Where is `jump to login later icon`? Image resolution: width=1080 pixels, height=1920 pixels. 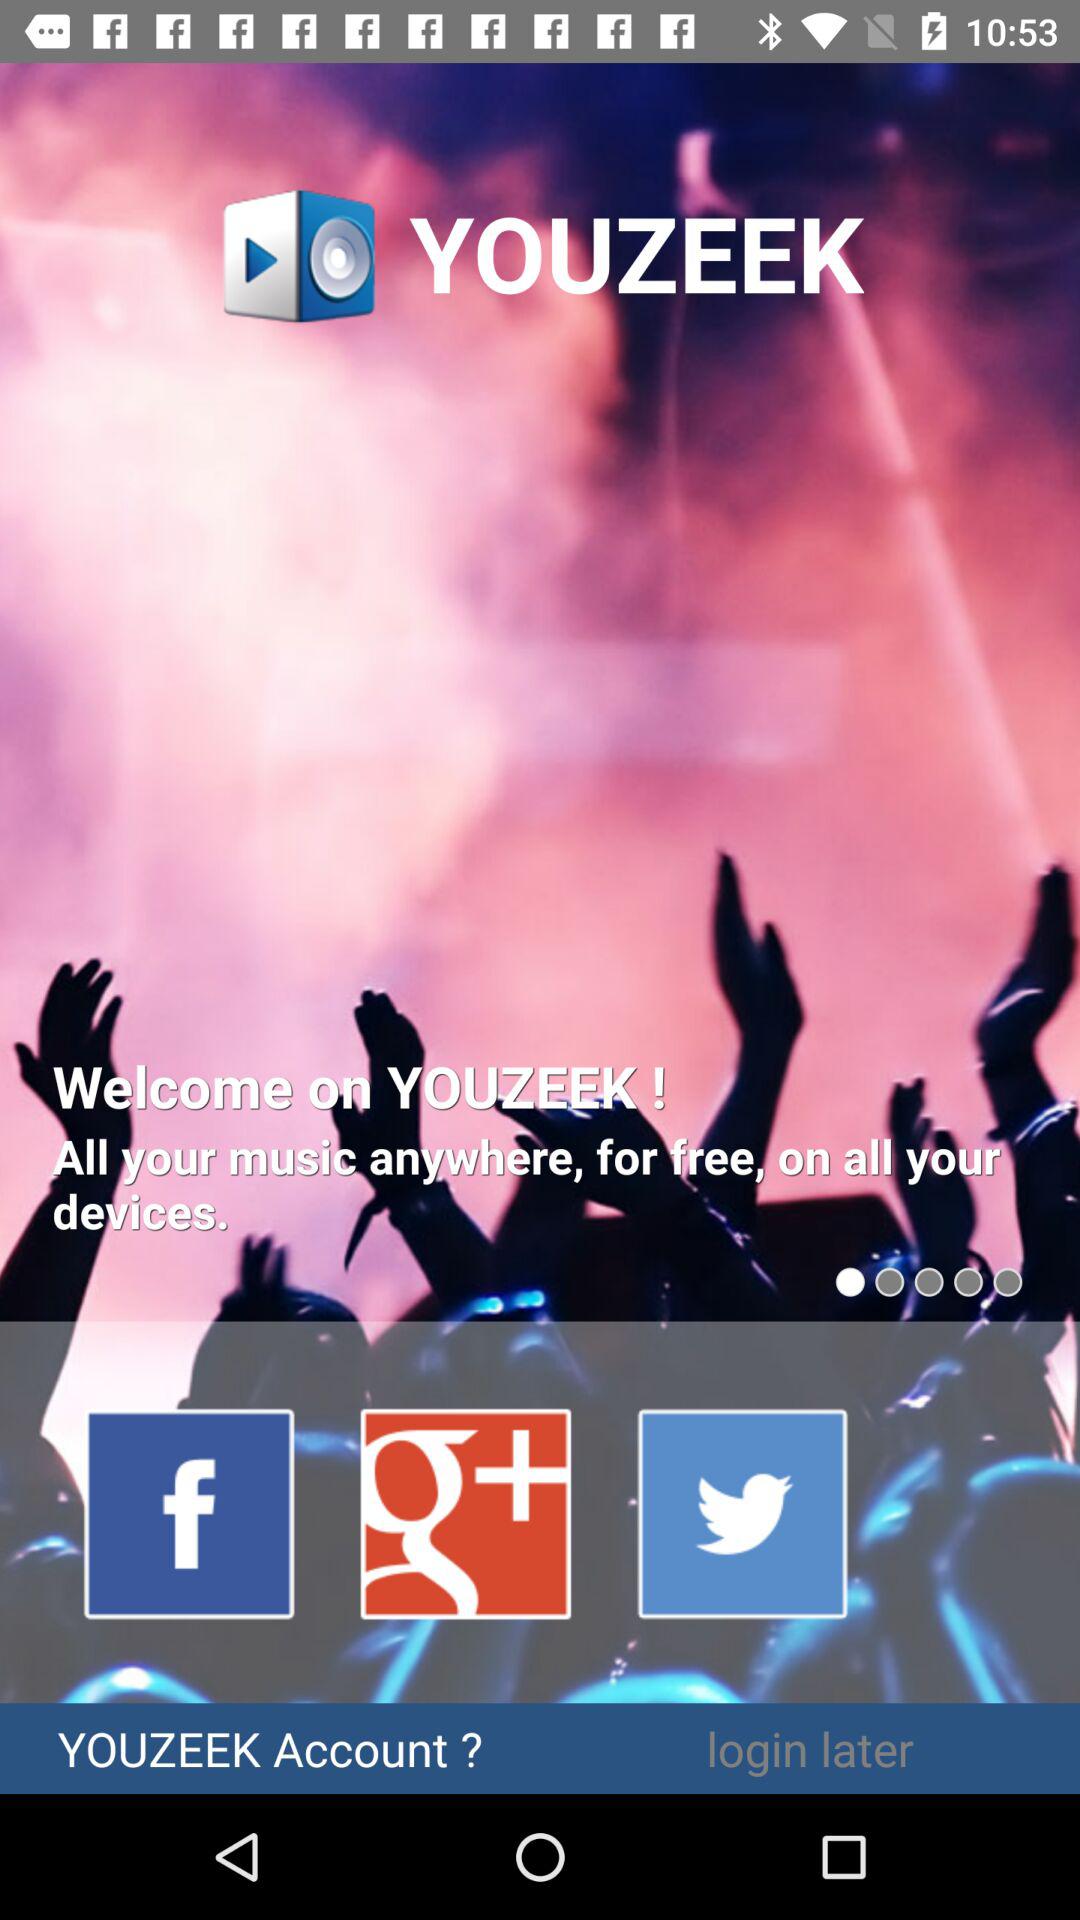 jump to login later icon is located at coordinates (810, 1748).